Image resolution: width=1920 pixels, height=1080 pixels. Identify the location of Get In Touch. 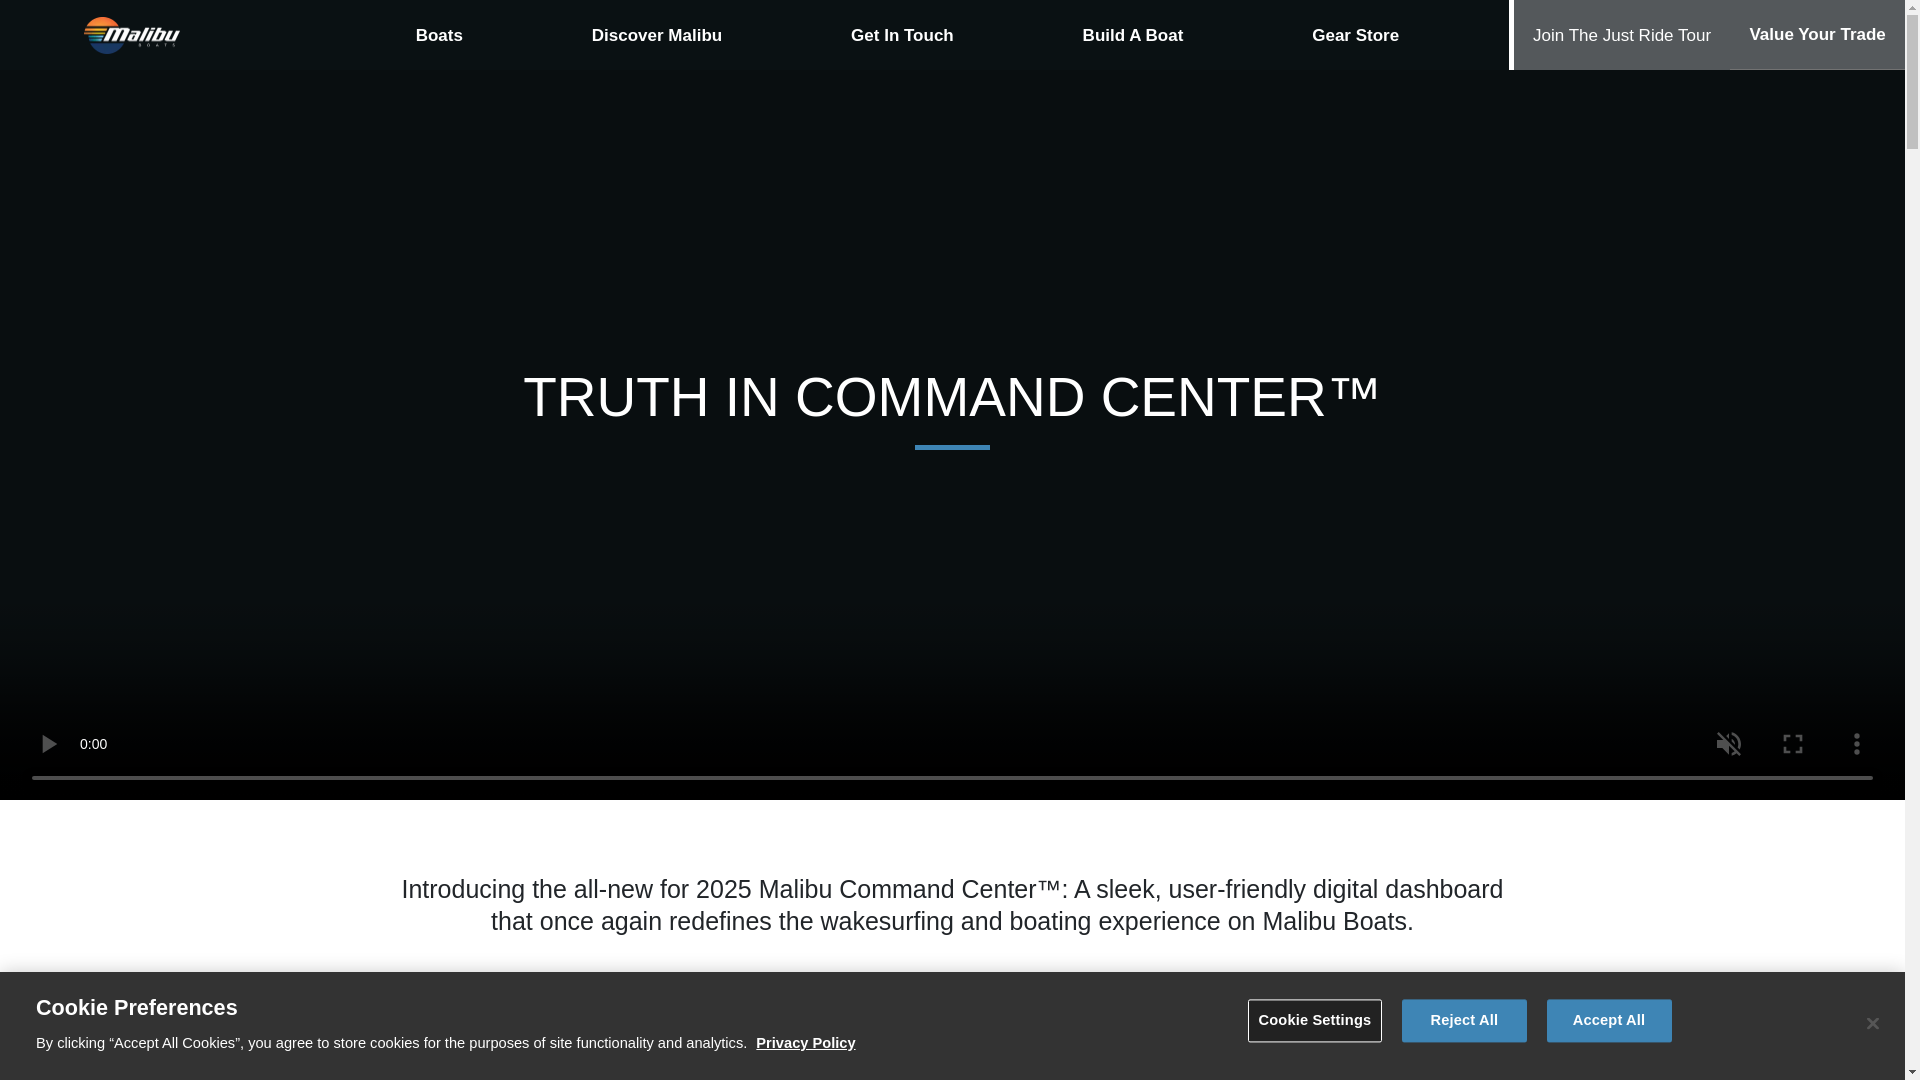
(902, 35).